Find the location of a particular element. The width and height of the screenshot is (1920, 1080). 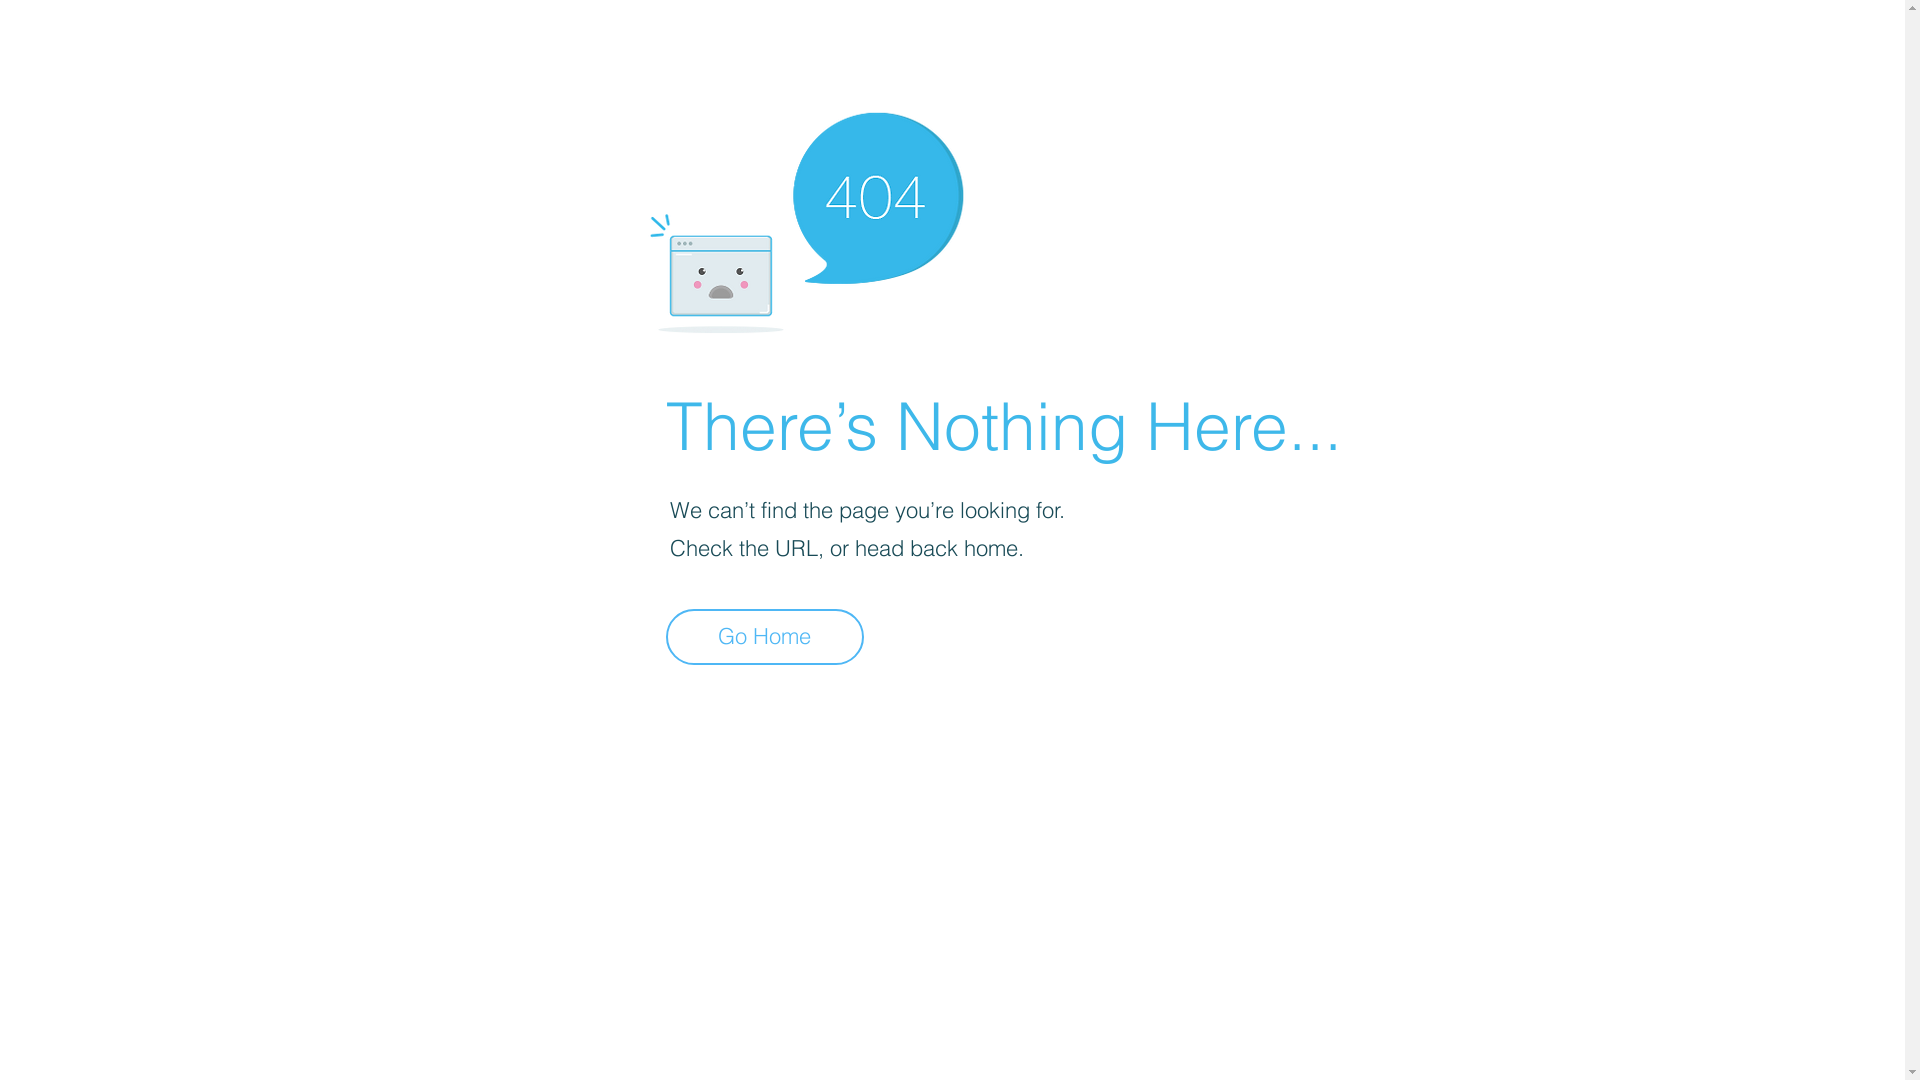

Go Home is located at coordinates (765, 637).